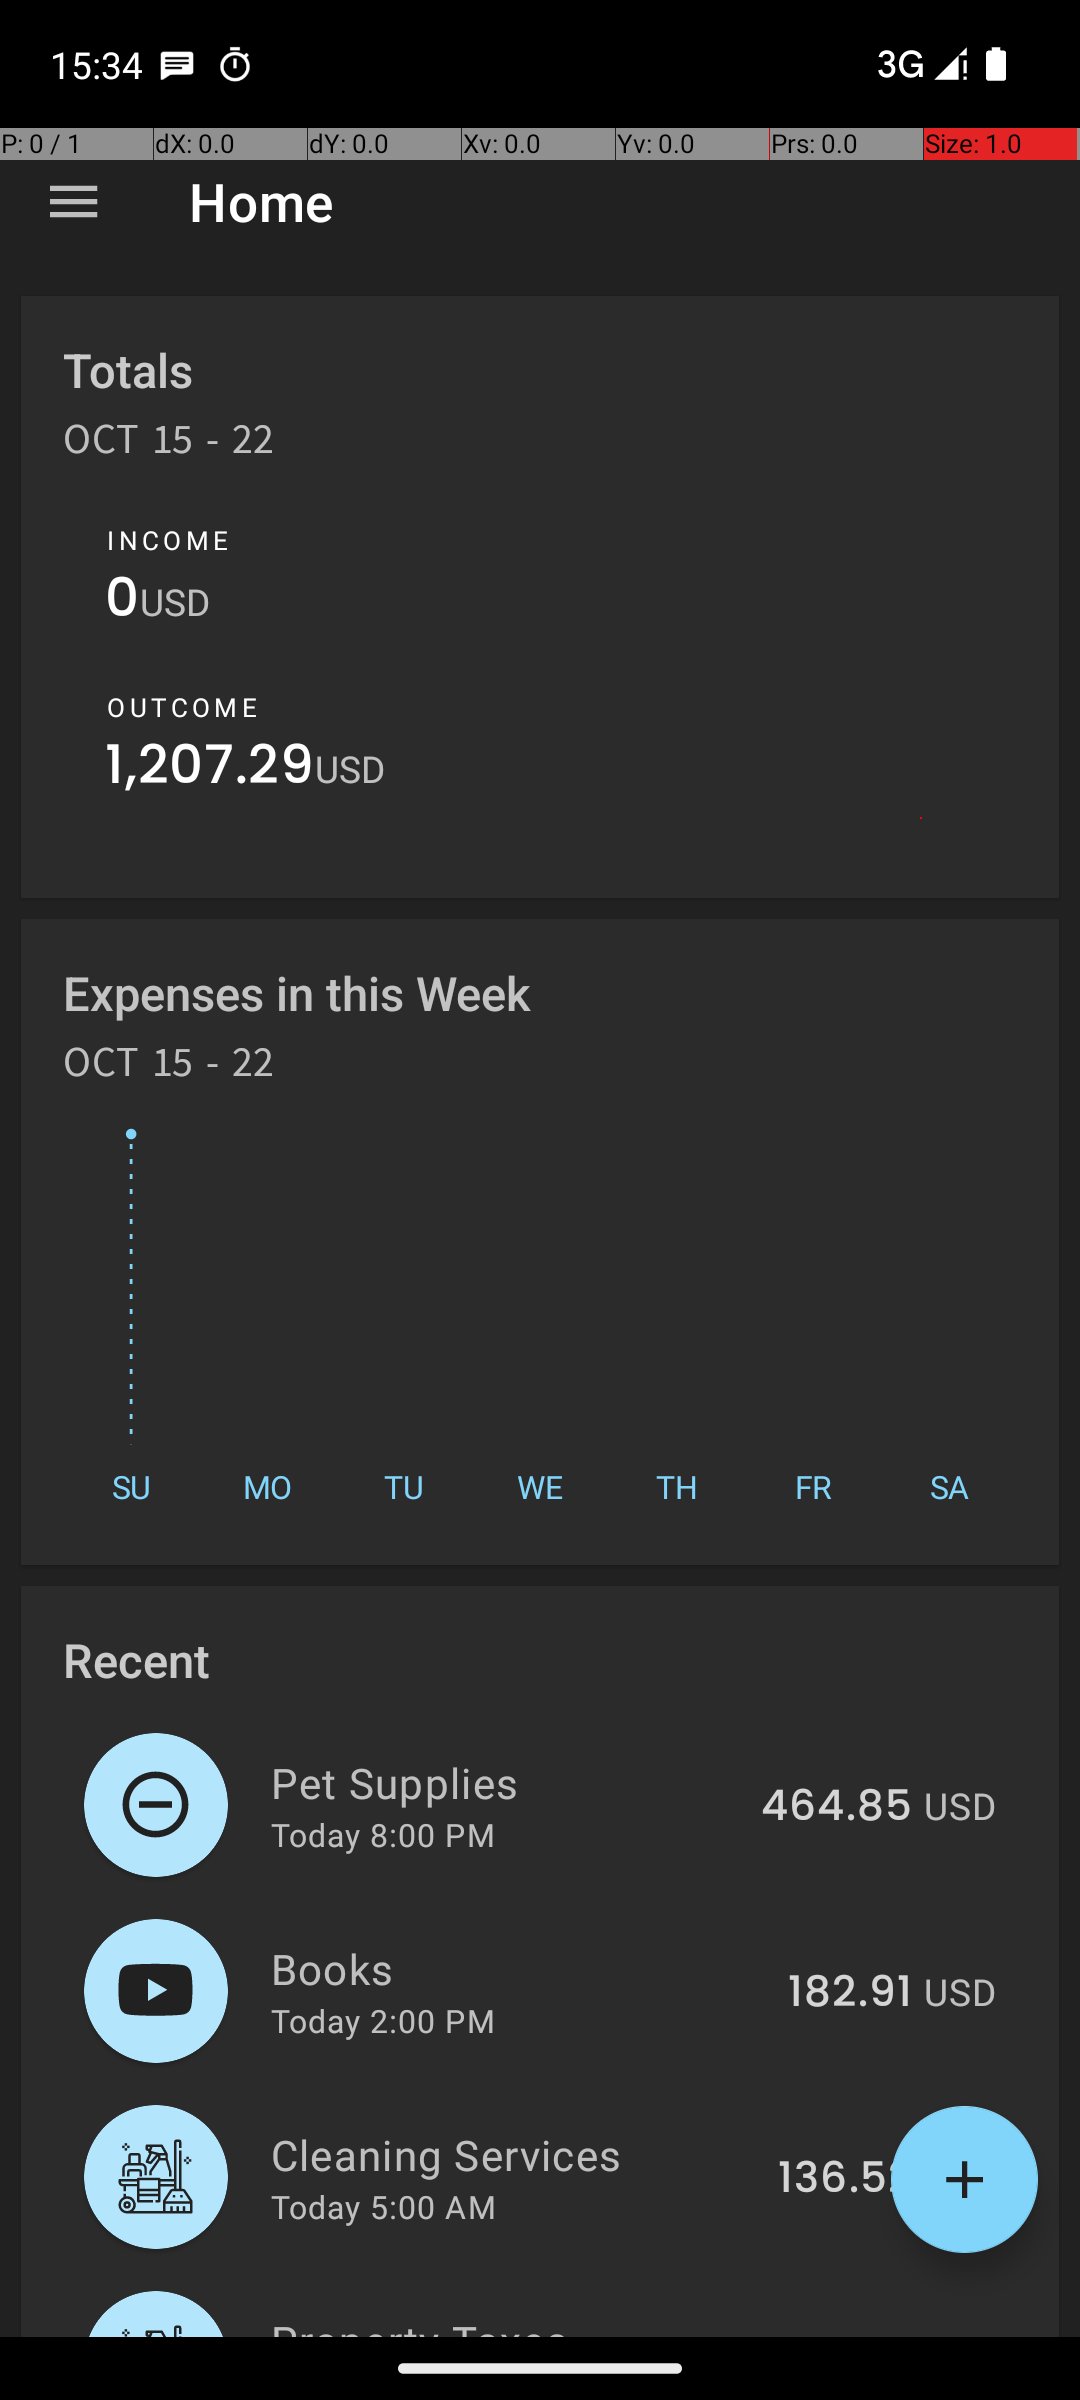  What do you see at coordinates (850, 1993) in the screenshot?
I see `182.91` at bounding box center [850, 1993].